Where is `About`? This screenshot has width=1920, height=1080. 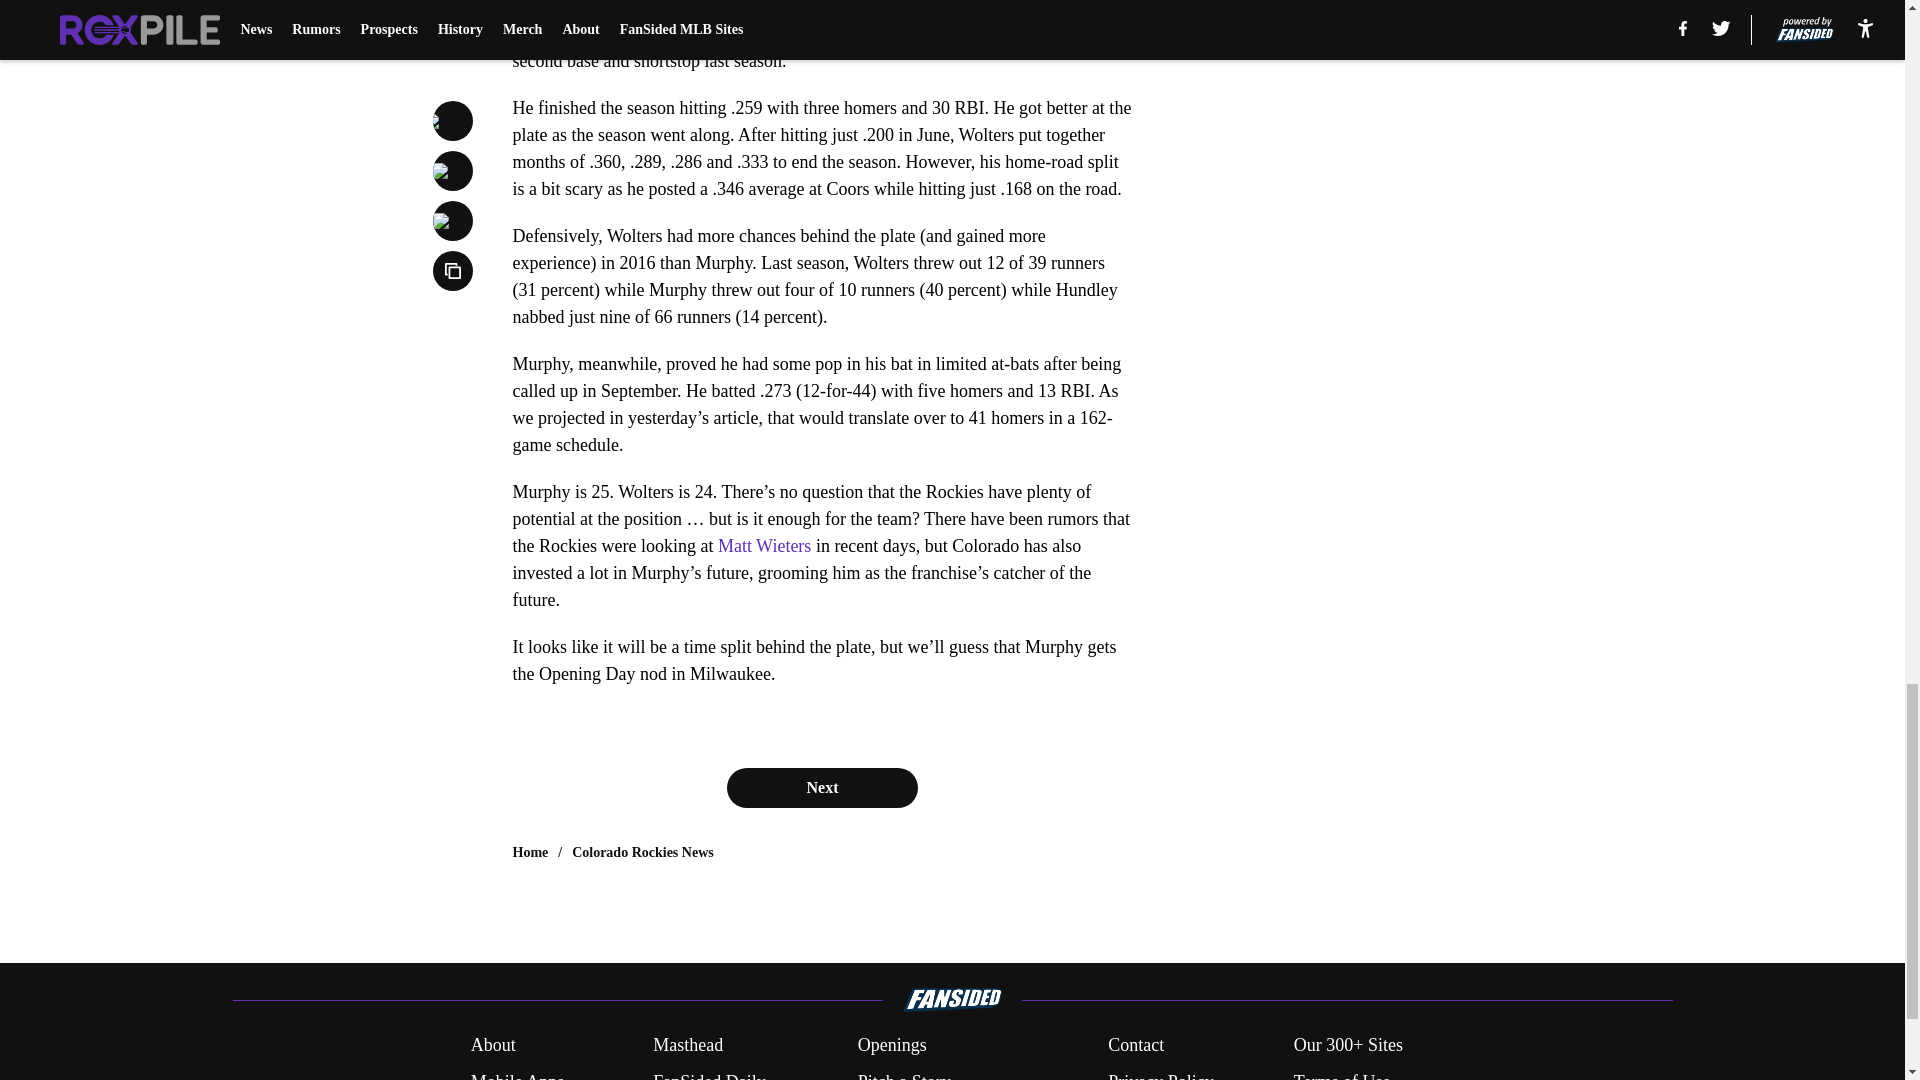 About is located at coordinates (493, 1046).